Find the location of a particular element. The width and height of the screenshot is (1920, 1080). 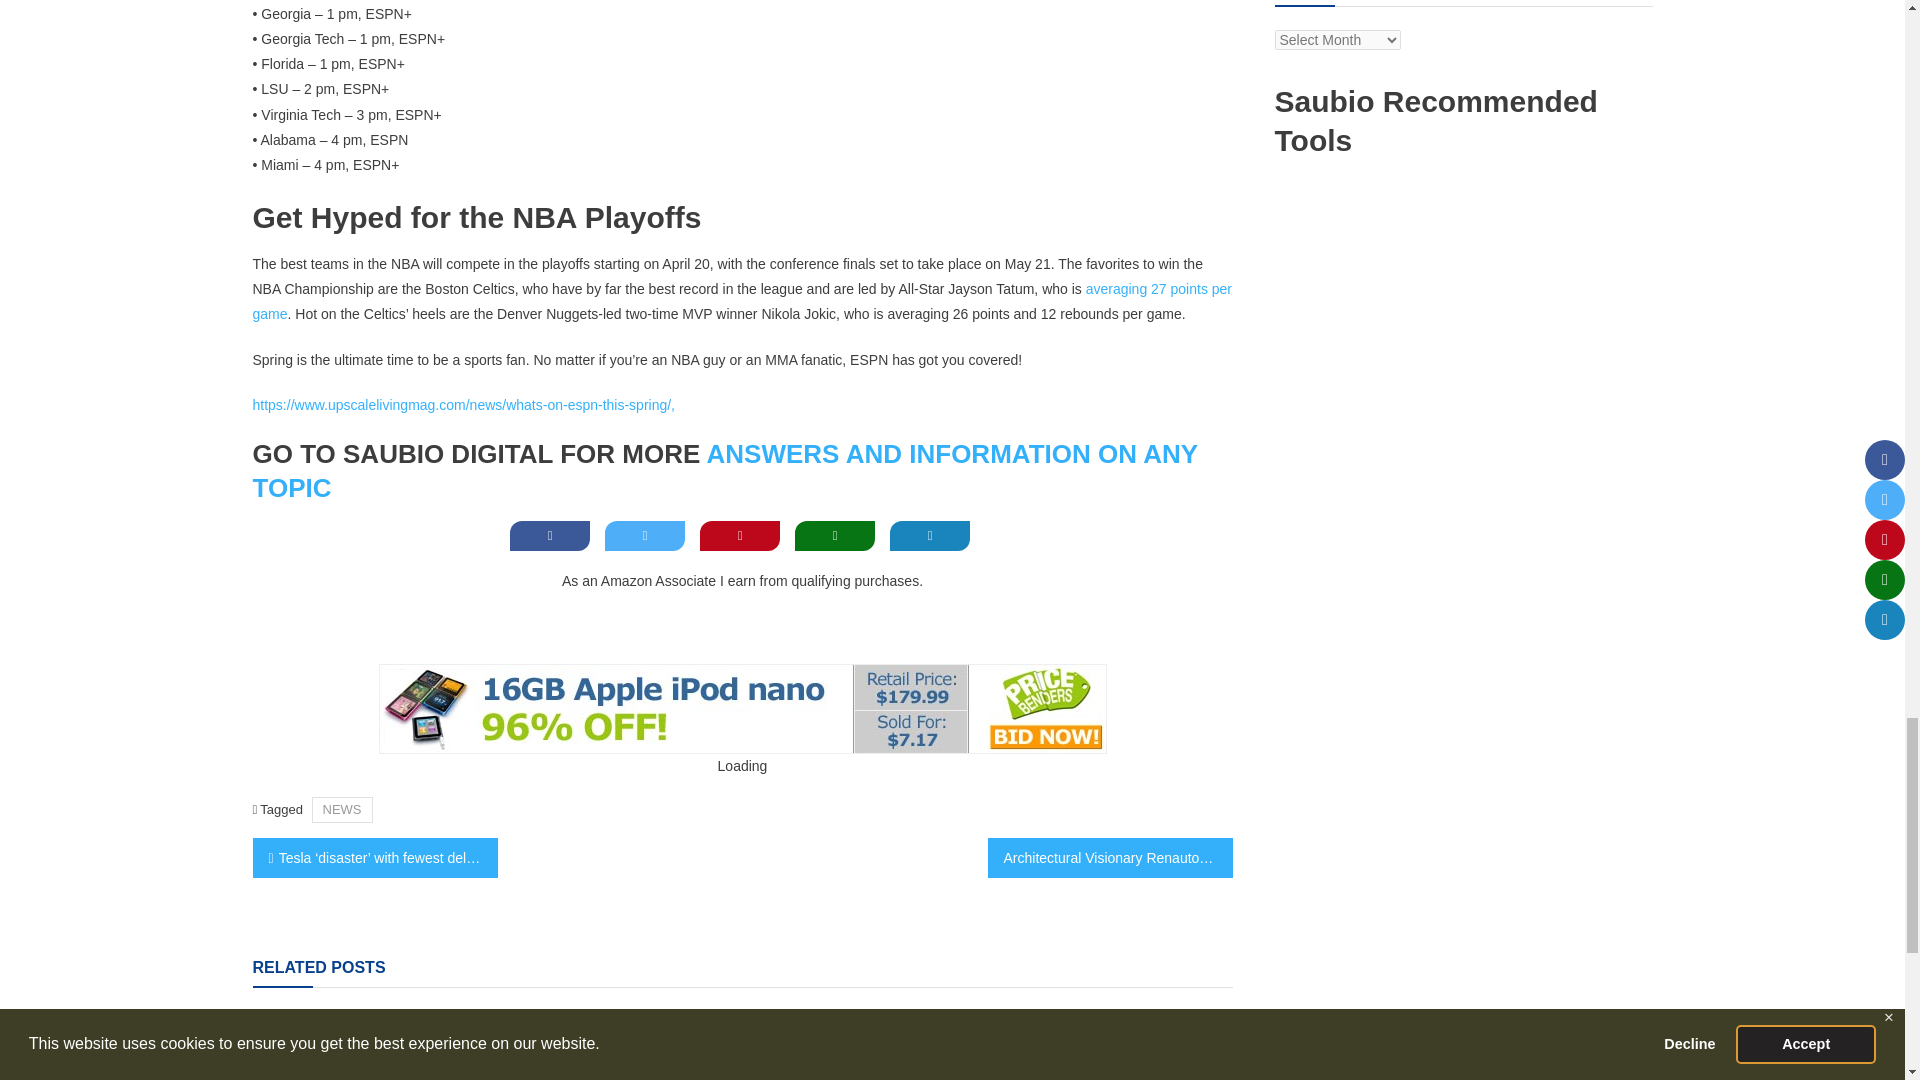

averaging 27 points per game is located at coordinates (742, 300).